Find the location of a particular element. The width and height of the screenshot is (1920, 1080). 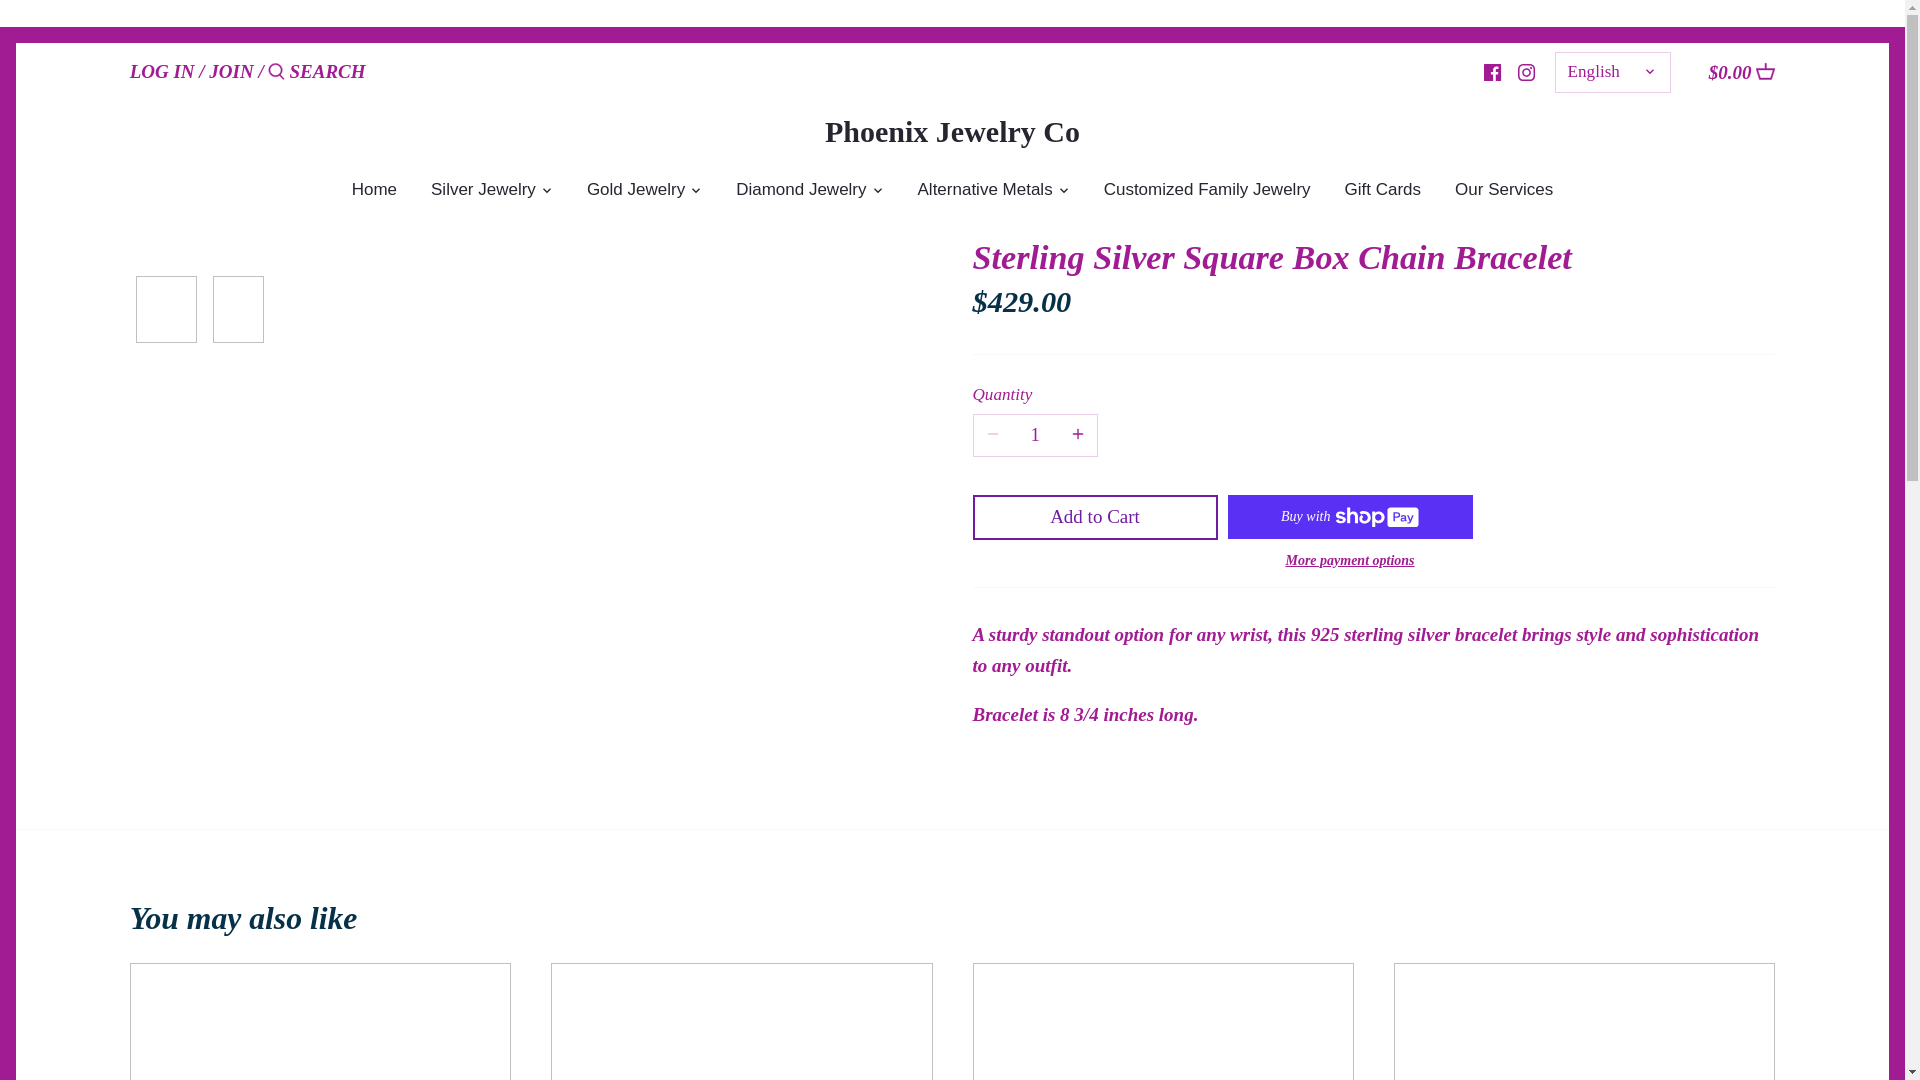

Silver Jewelry is located at coordinates (483, 192).